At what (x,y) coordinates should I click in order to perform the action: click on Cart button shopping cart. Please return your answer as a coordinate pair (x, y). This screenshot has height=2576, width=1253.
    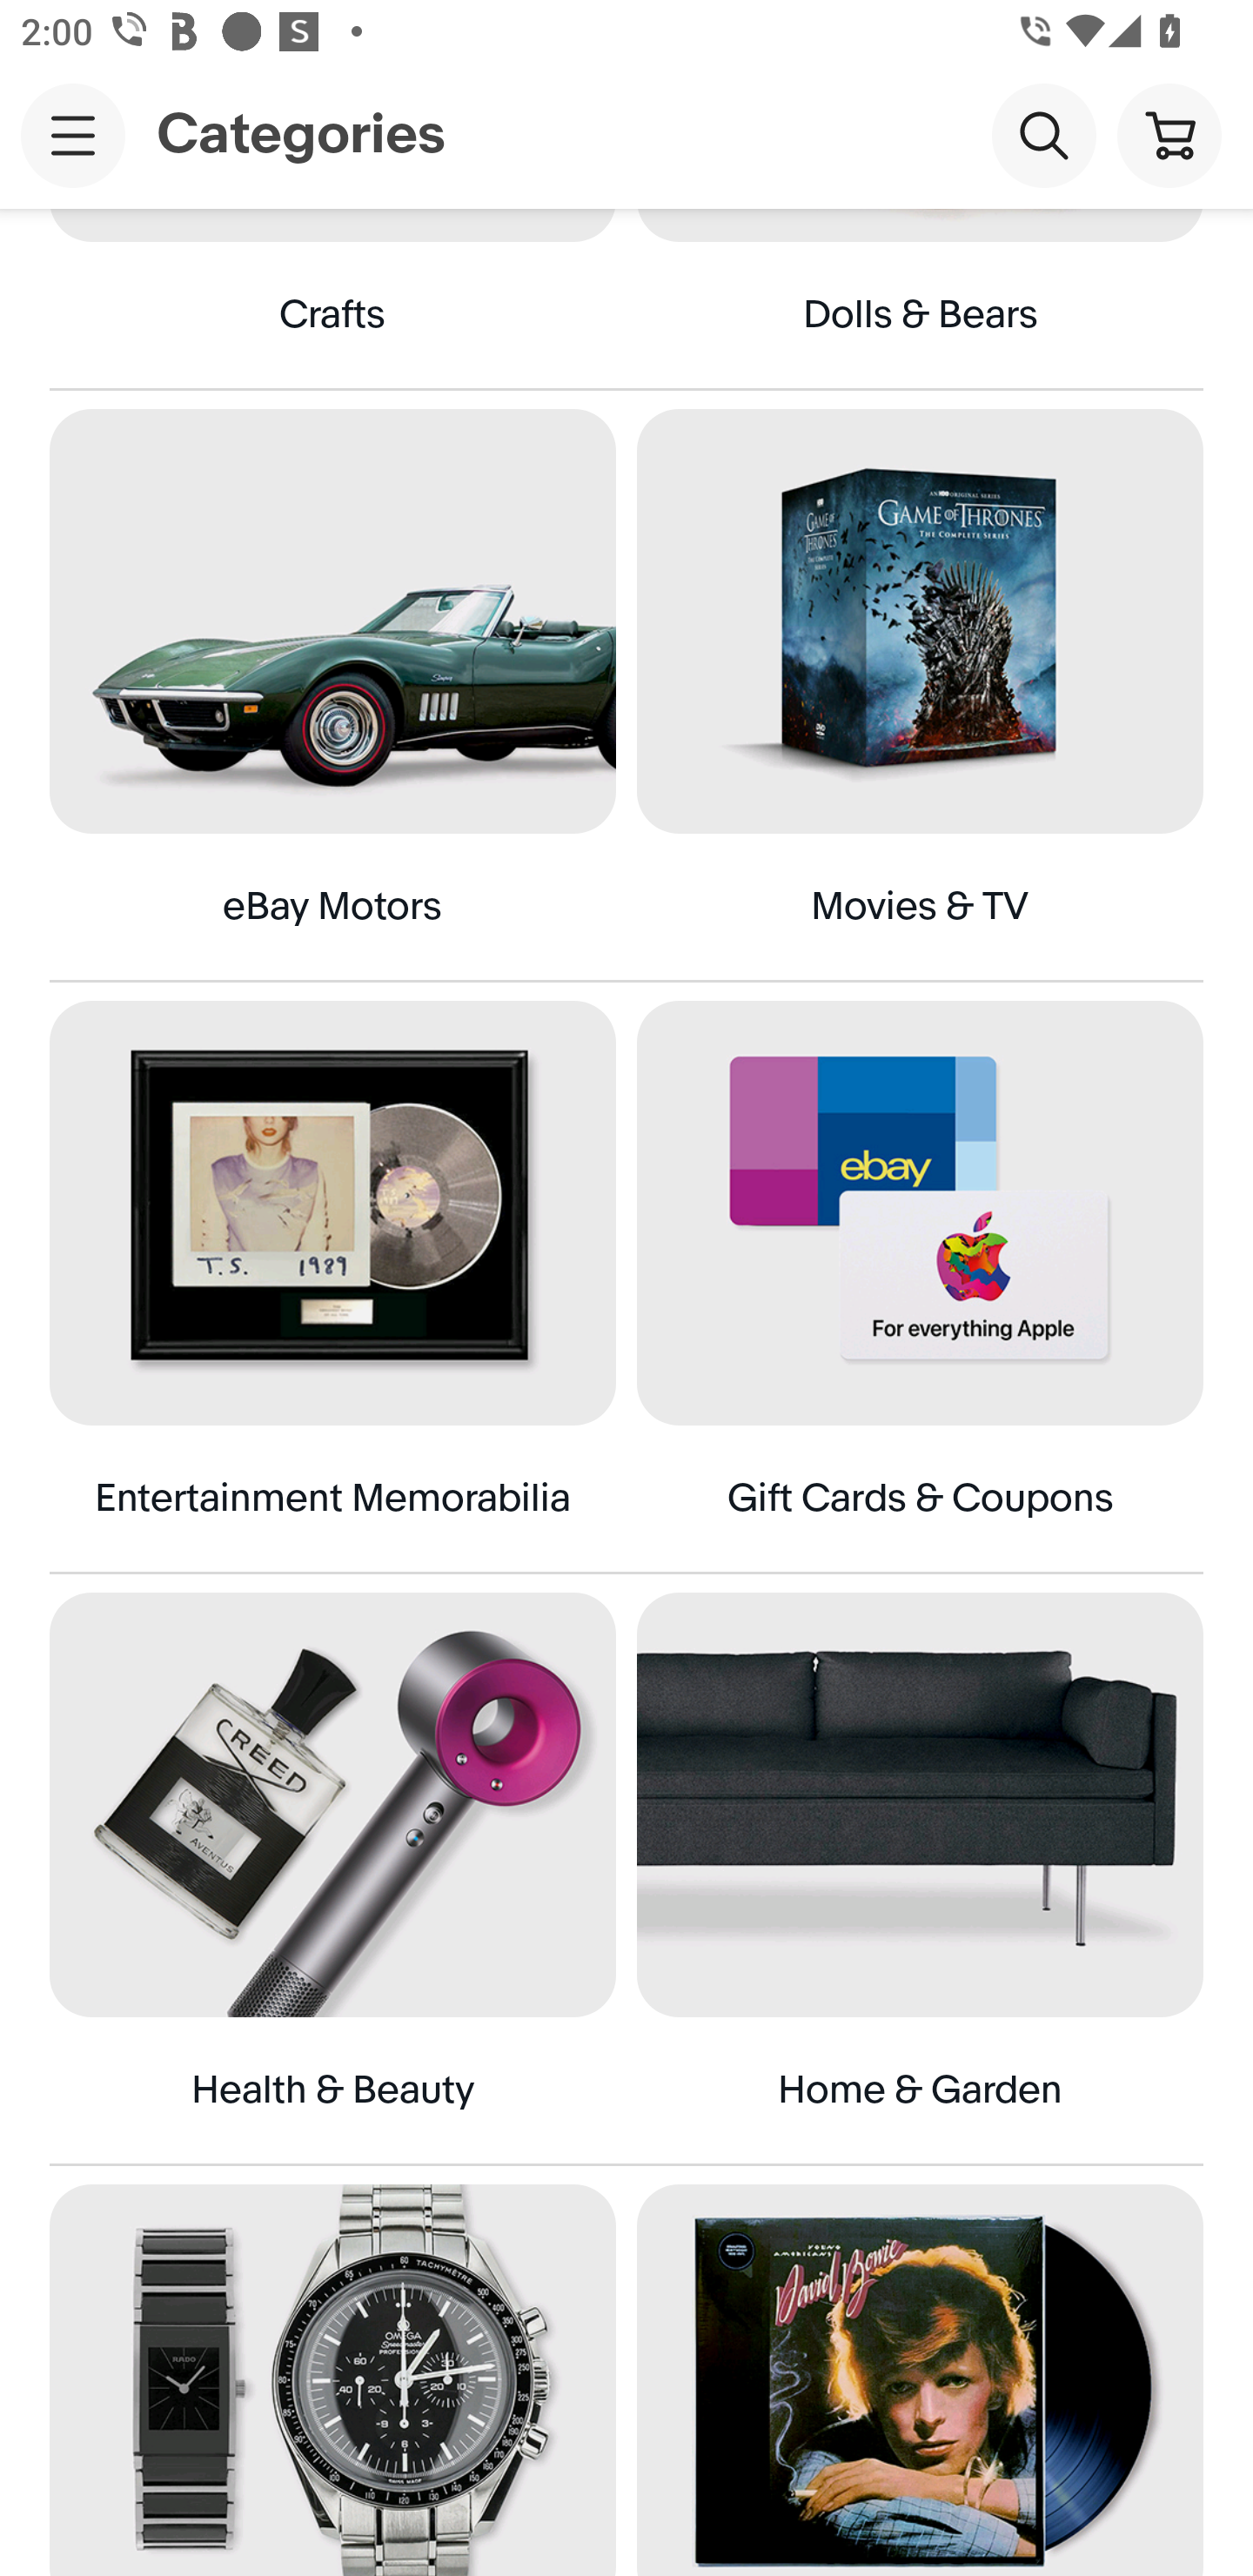
    Looking at the image, I should click on (1169, 134).